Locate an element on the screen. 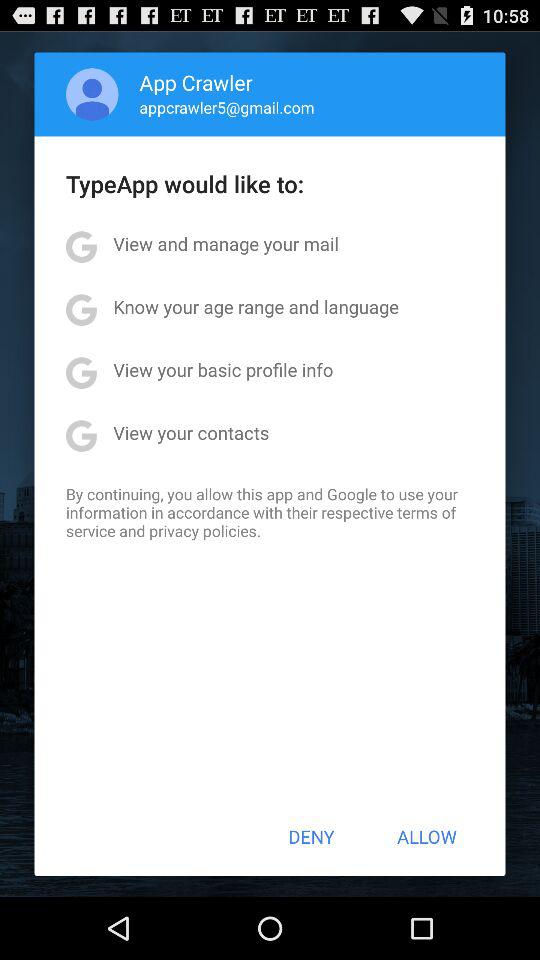  tap the app above know your age is located at coordinates (226, 244).